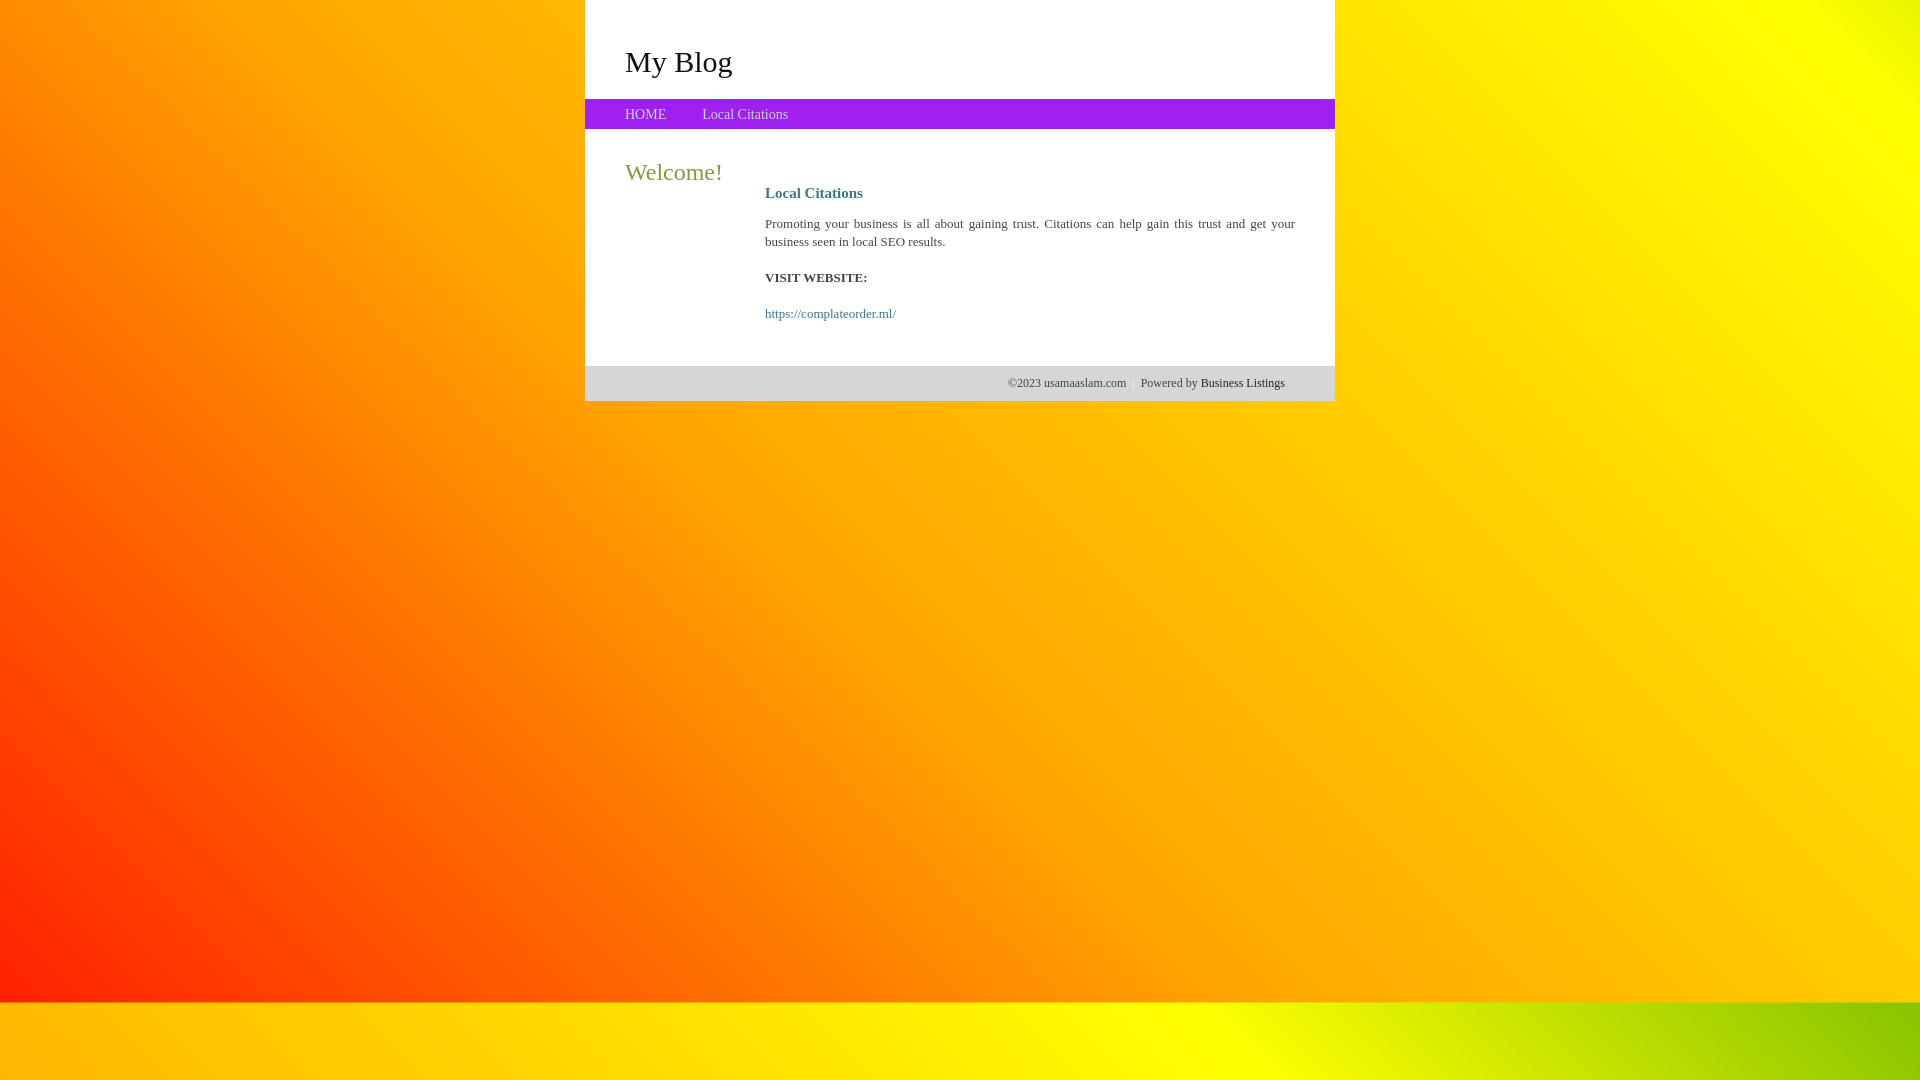  What do you see at coordinates (830, 314) in the screenshot?
I see `https://complateorder.ml/` at bounding box center [830, 314].